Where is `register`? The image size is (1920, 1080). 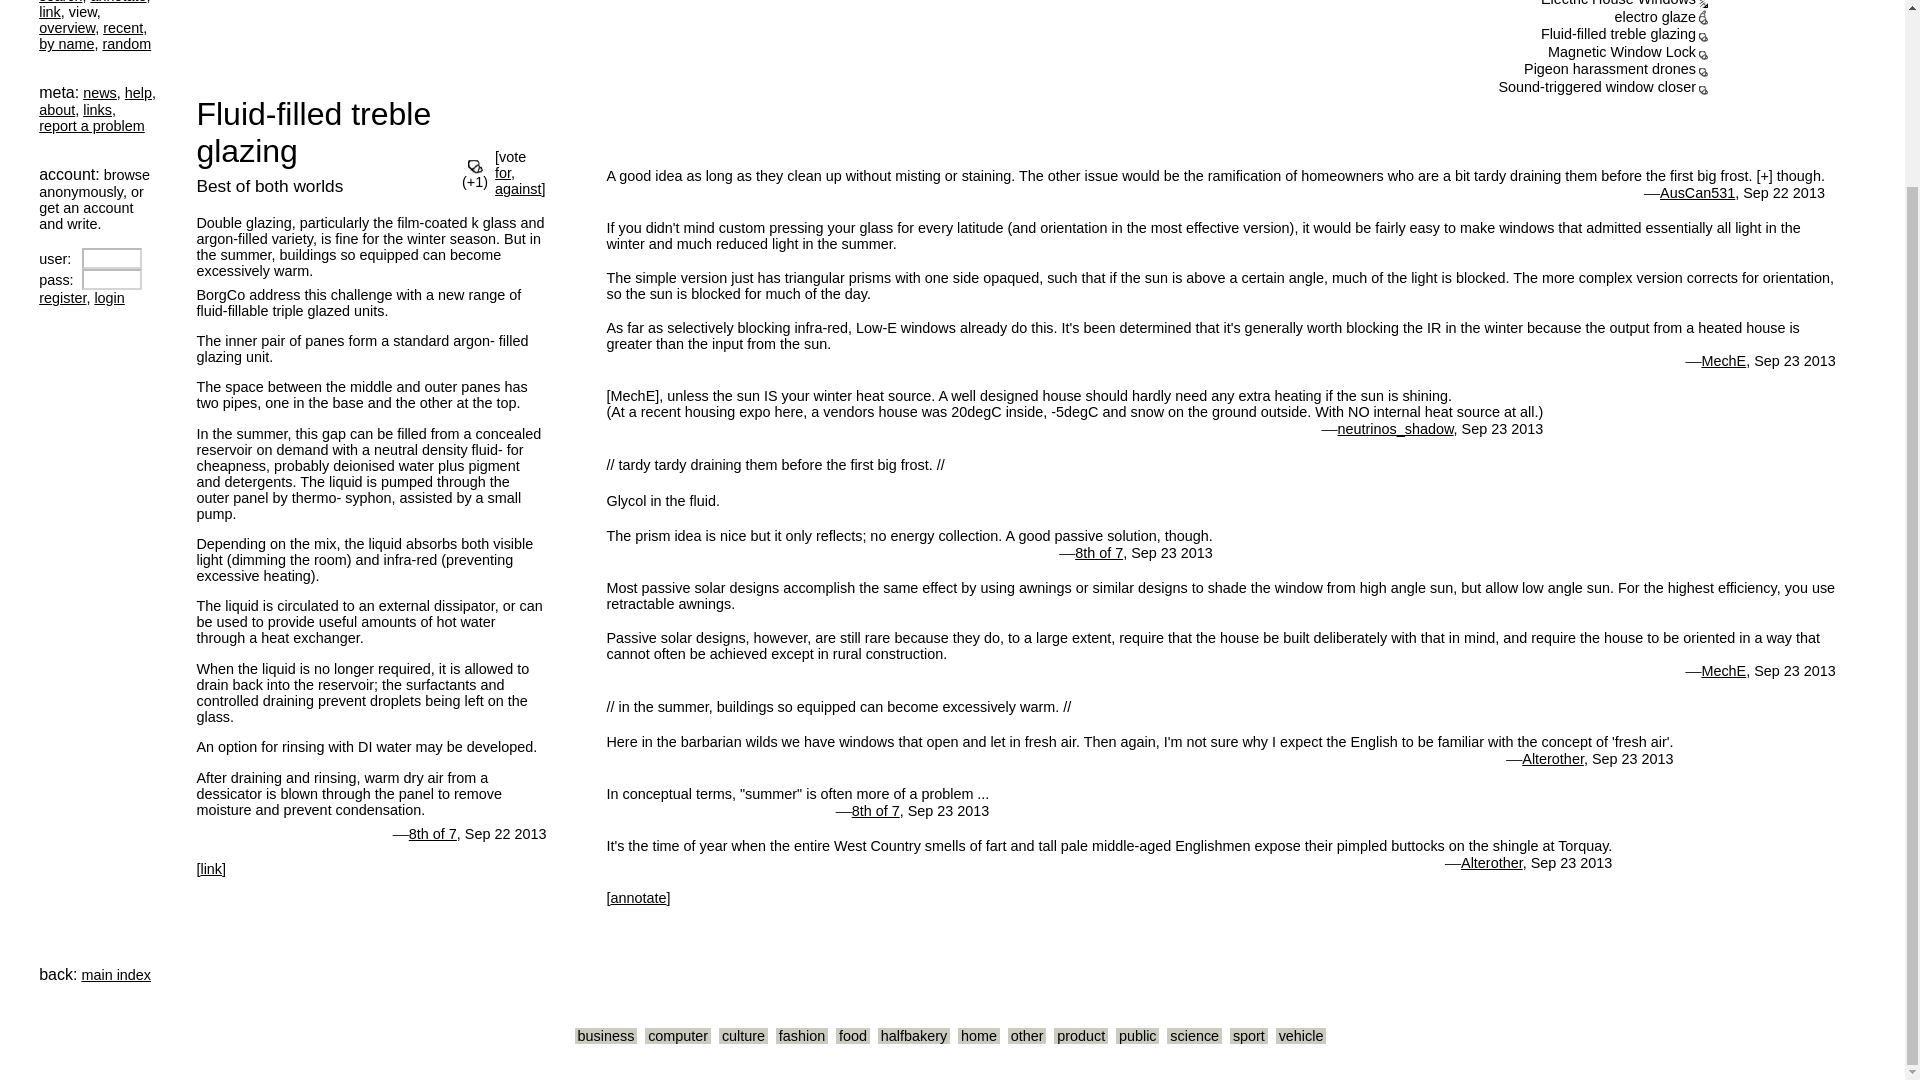 register is located at coordinates (62, 298).